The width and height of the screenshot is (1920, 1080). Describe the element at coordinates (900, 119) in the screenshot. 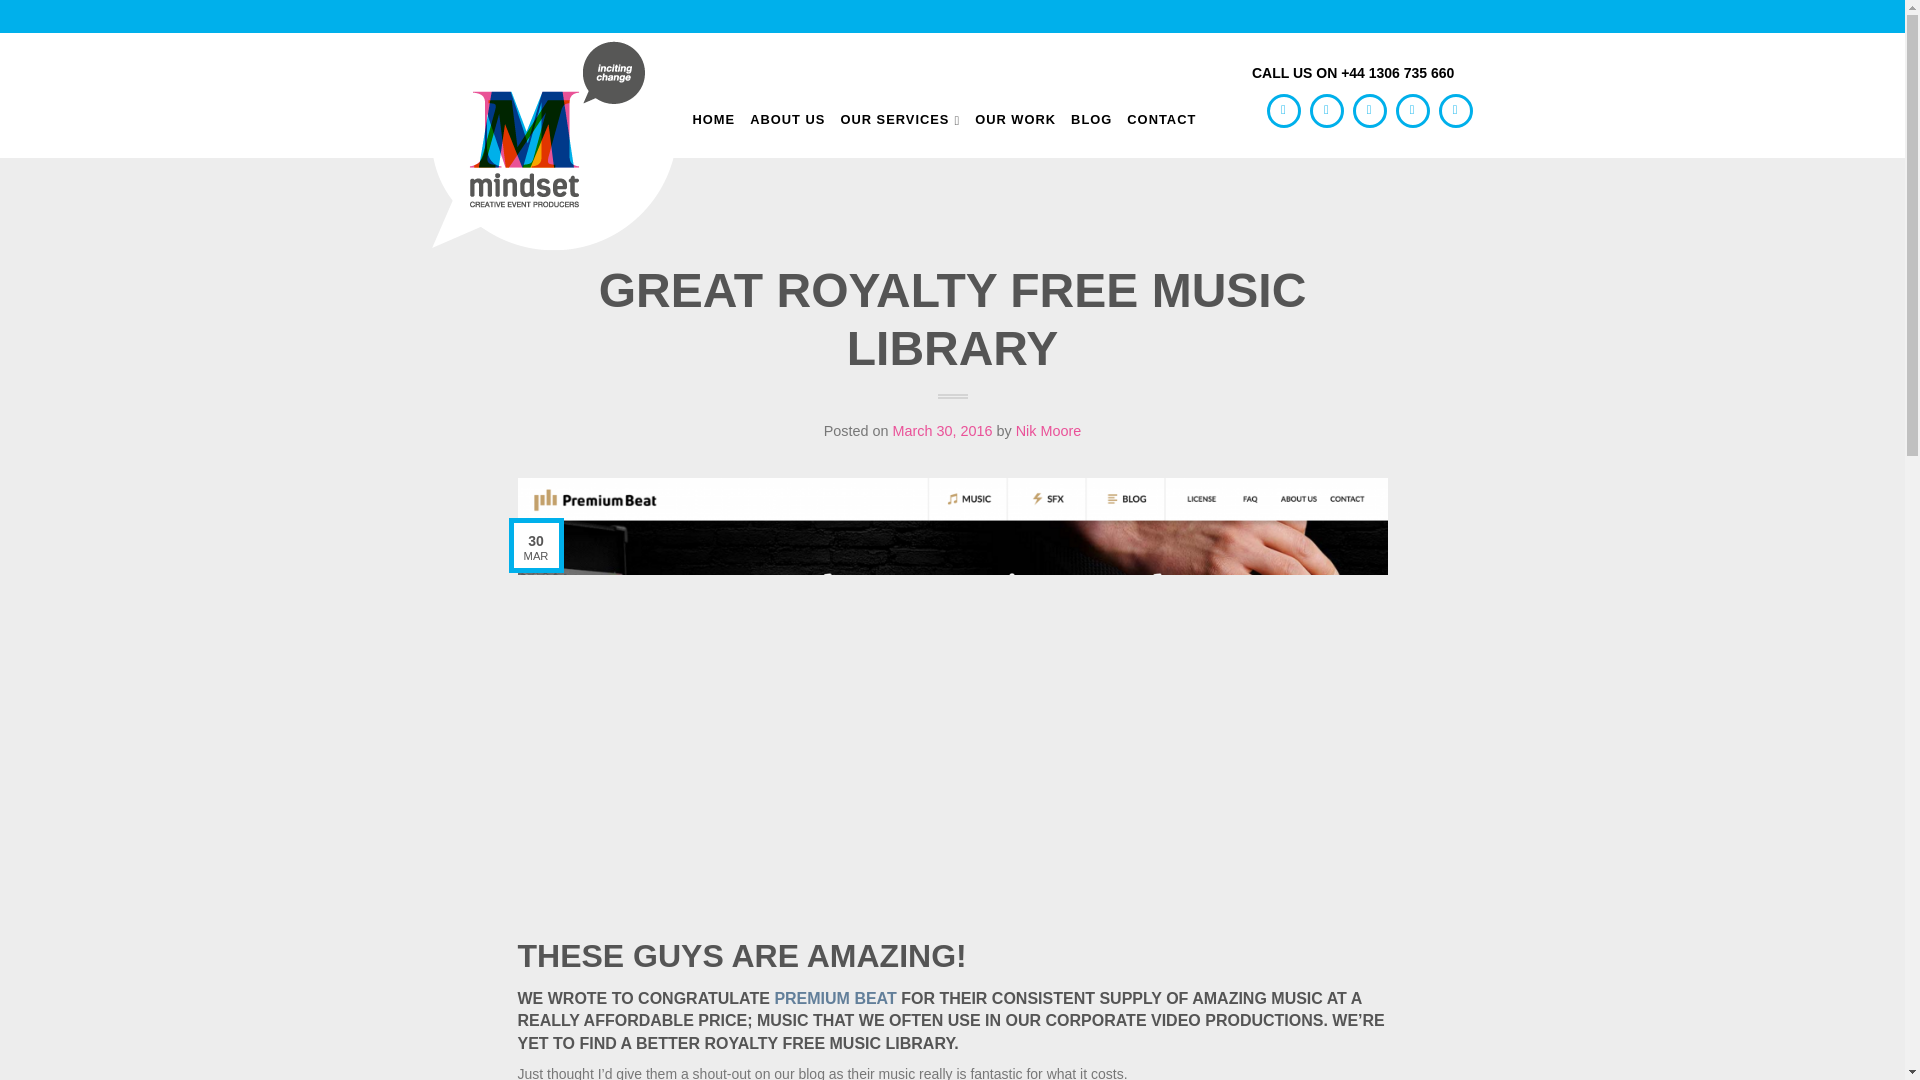

I see `OUR SERVICES` at that location.